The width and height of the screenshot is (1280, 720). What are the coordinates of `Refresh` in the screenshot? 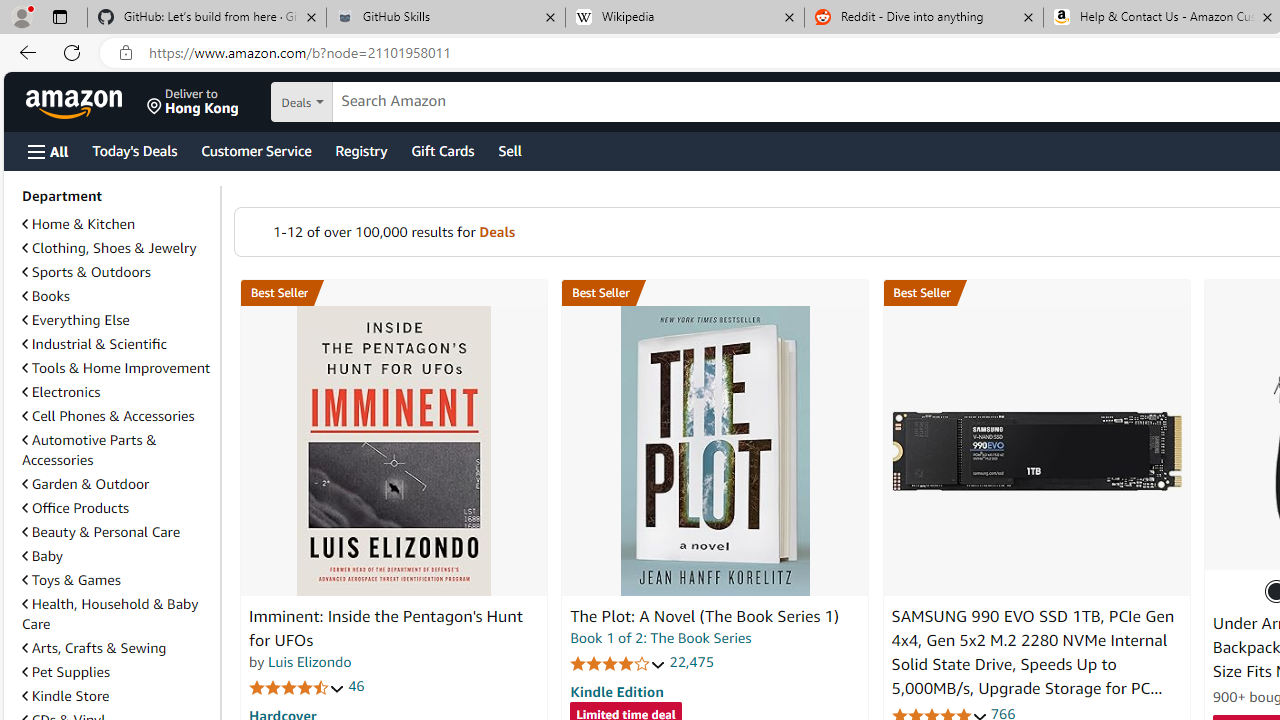 It's located at (72, 52).